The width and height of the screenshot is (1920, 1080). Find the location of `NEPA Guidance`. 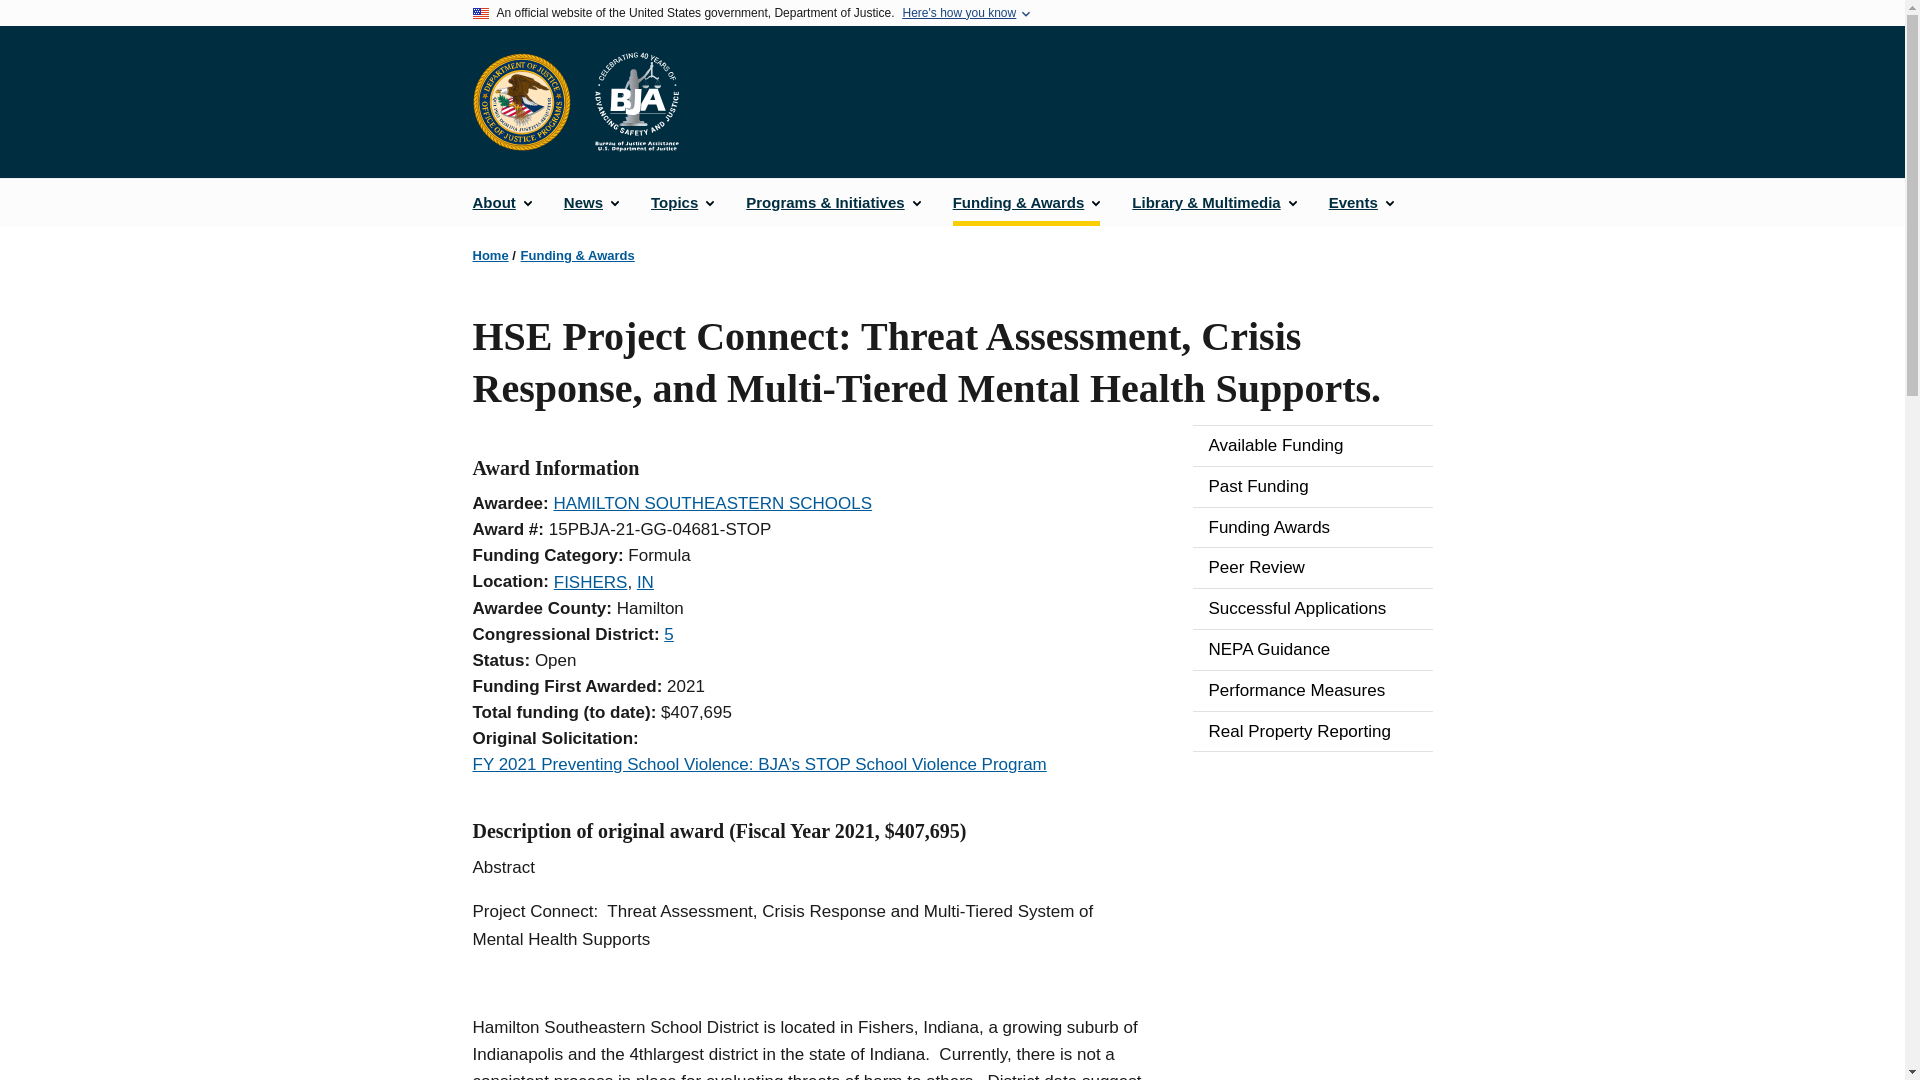

NEPA Guidance is located at coordinates (1312, 649).